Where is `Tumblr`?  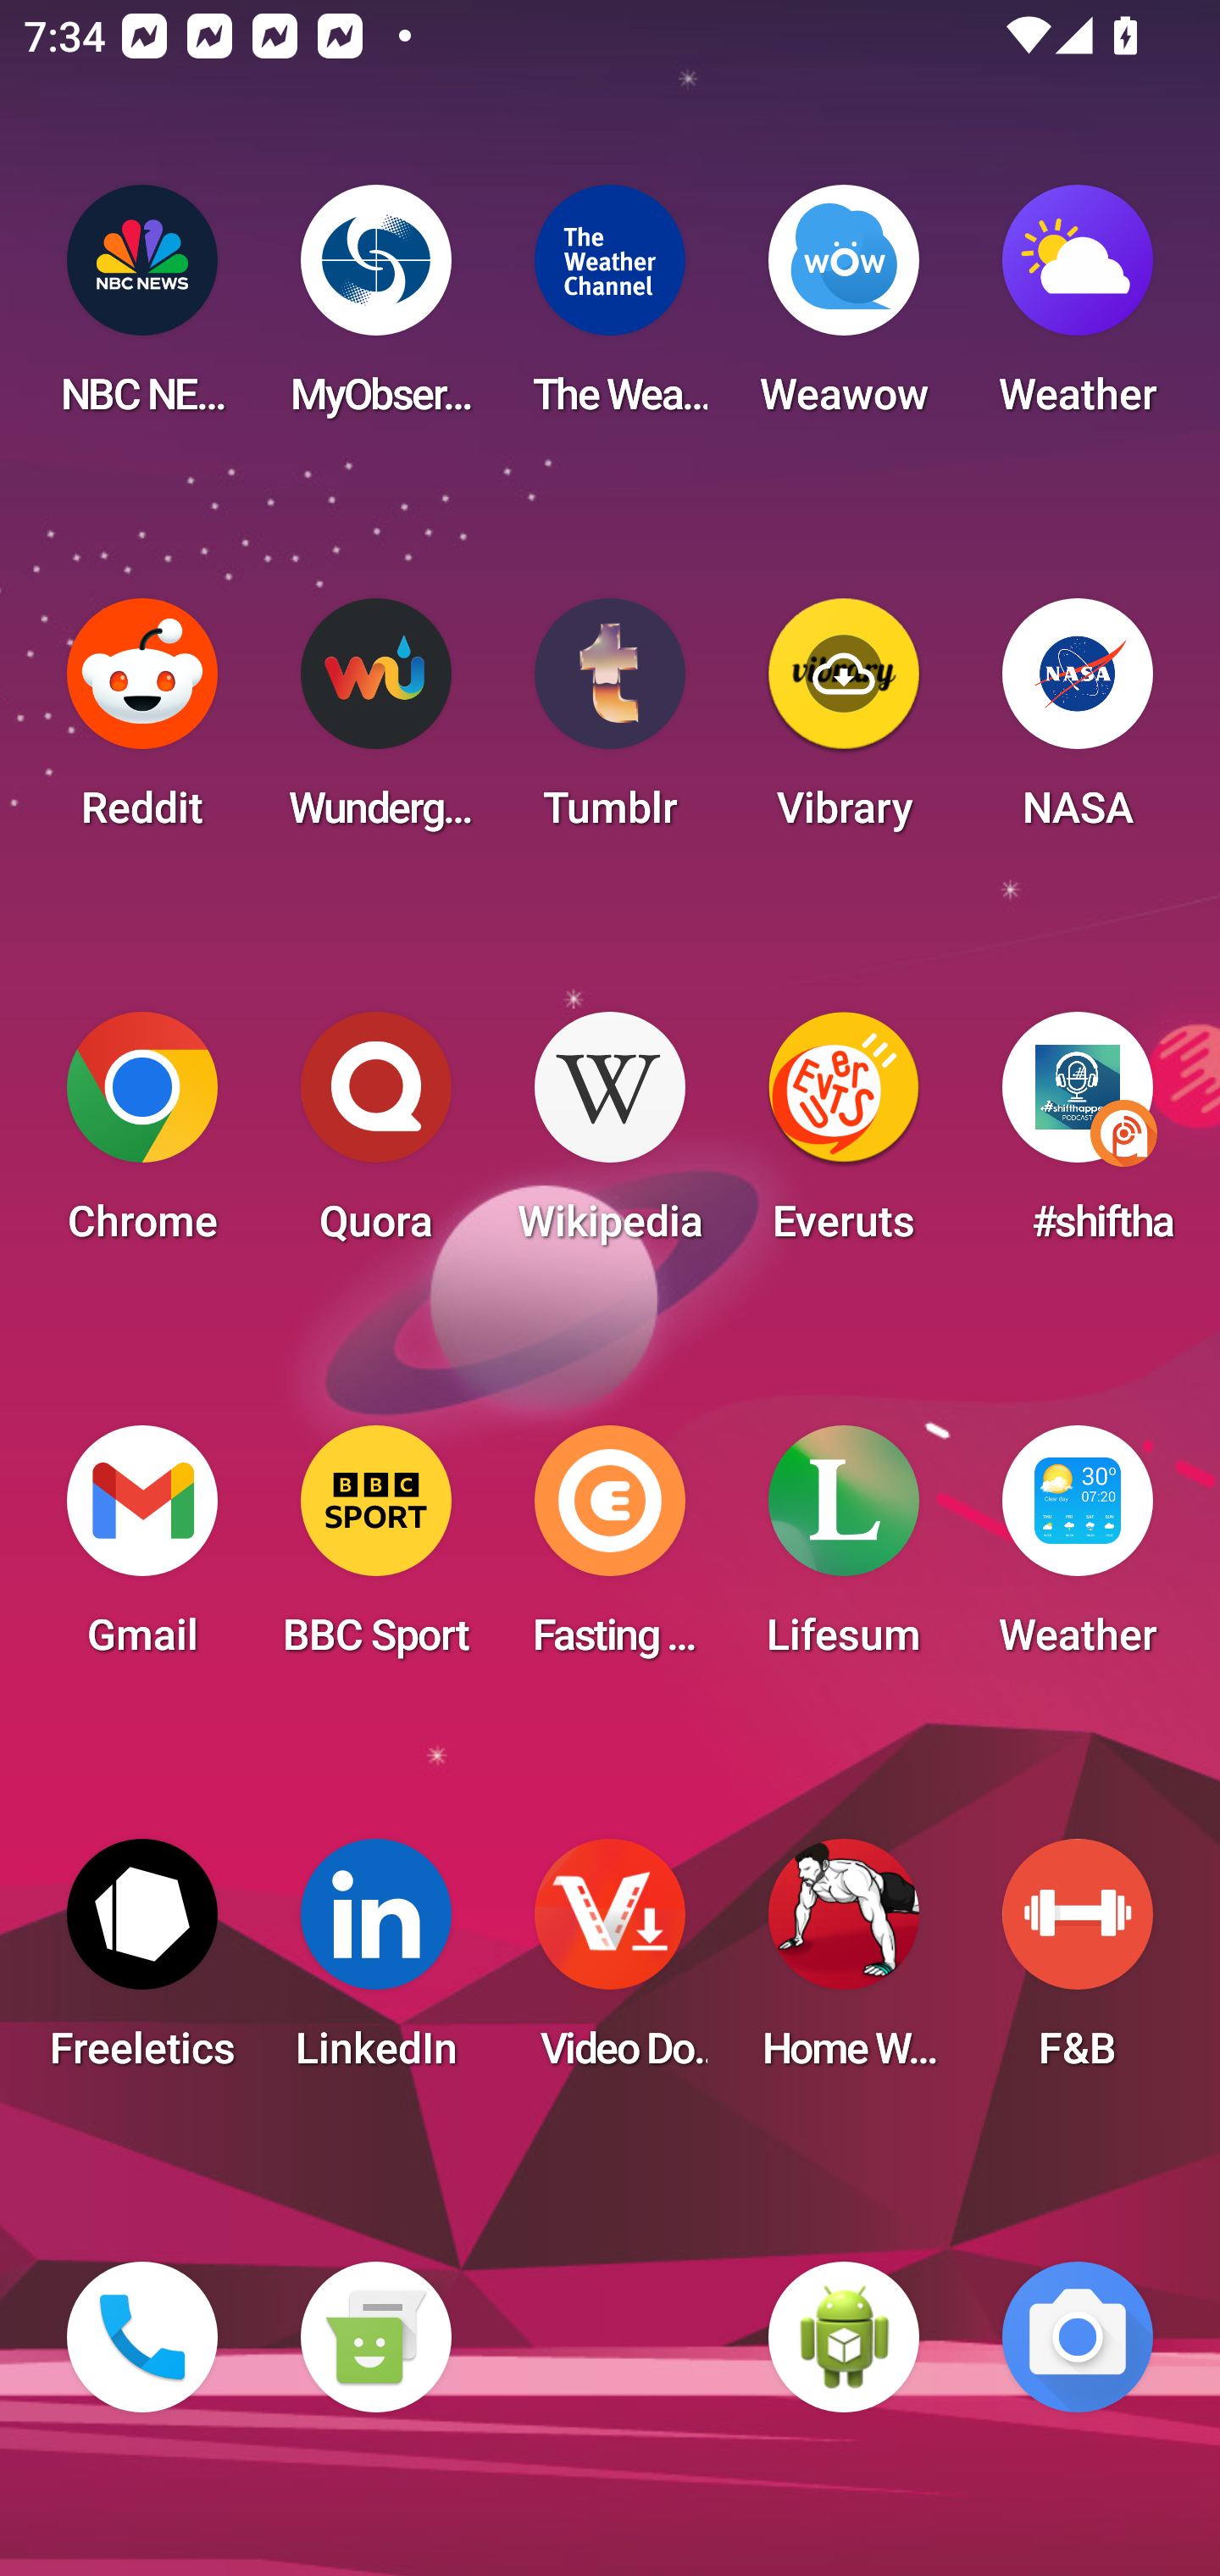 Tumblr is located at coordinates (610, 724).